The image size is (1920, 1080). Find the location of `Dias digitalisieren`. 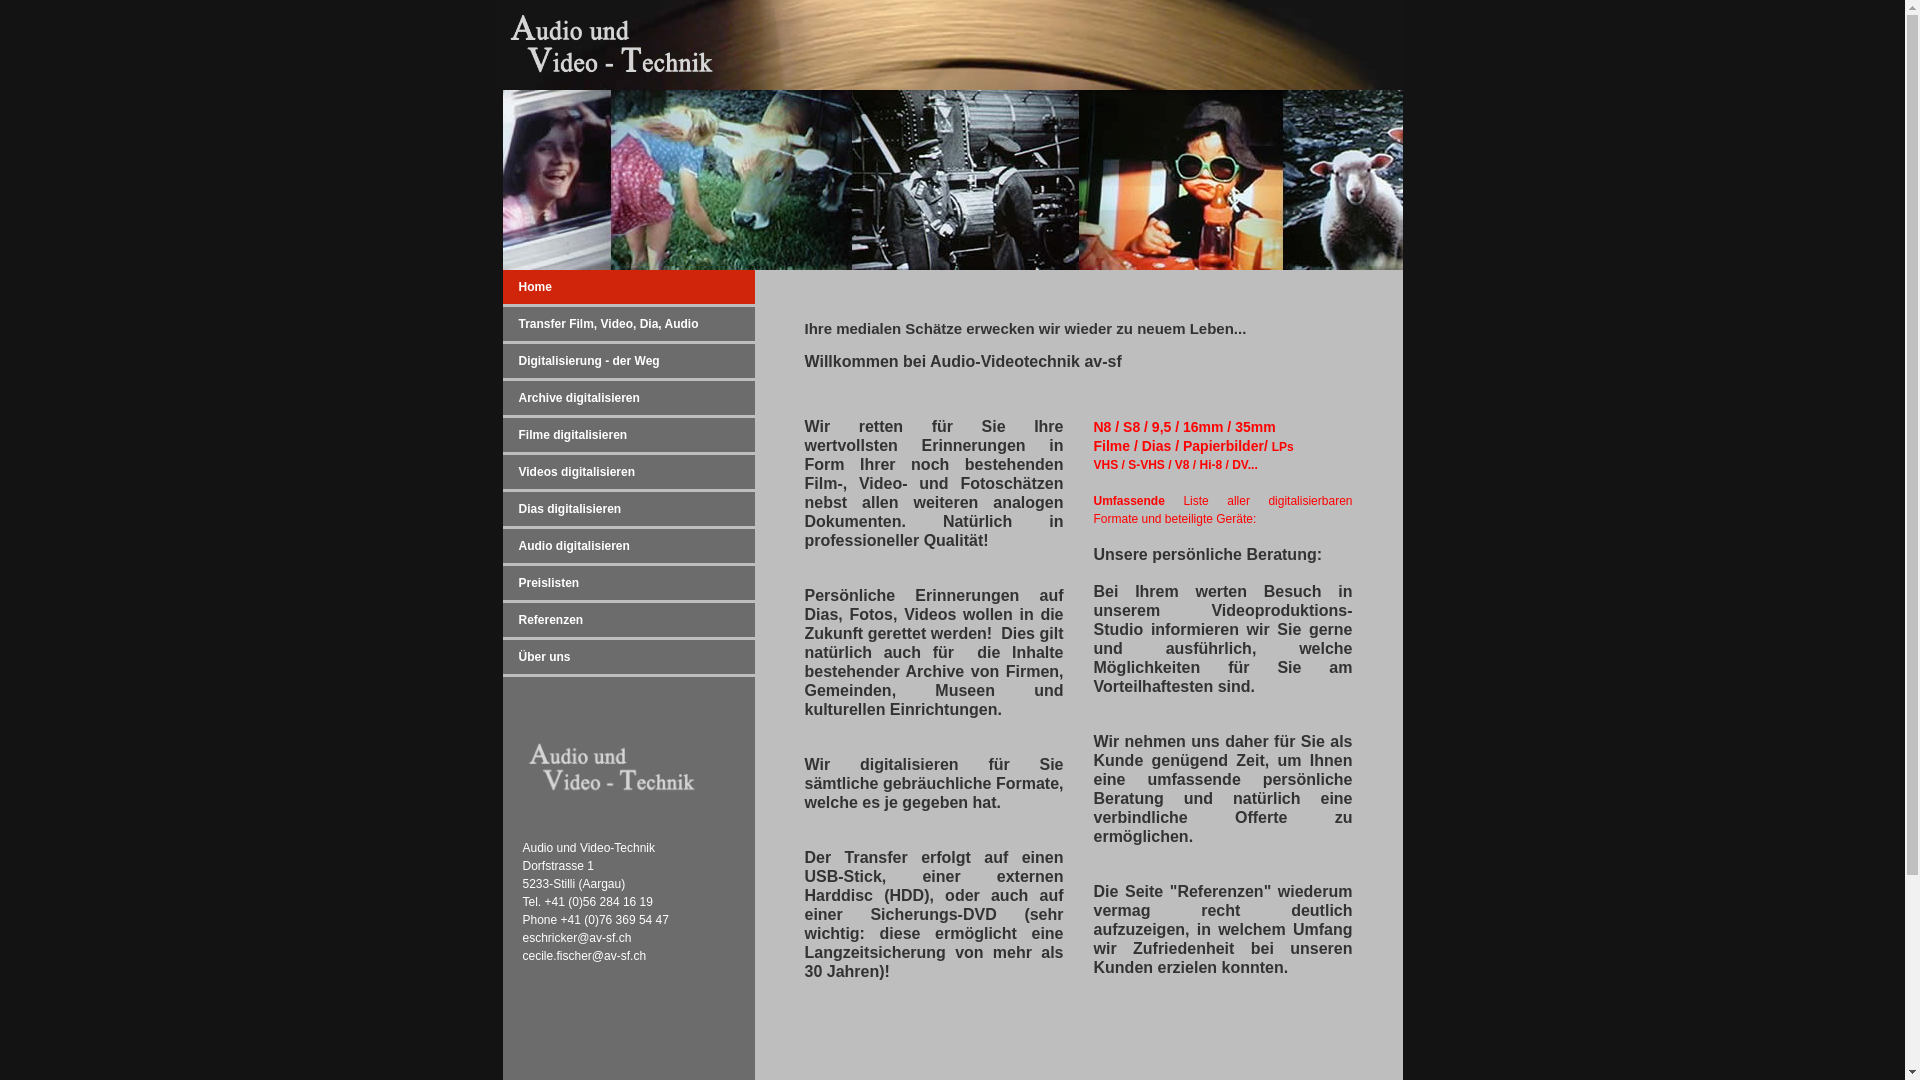

Dias digitalisieren is located at coordinates (628, 509).